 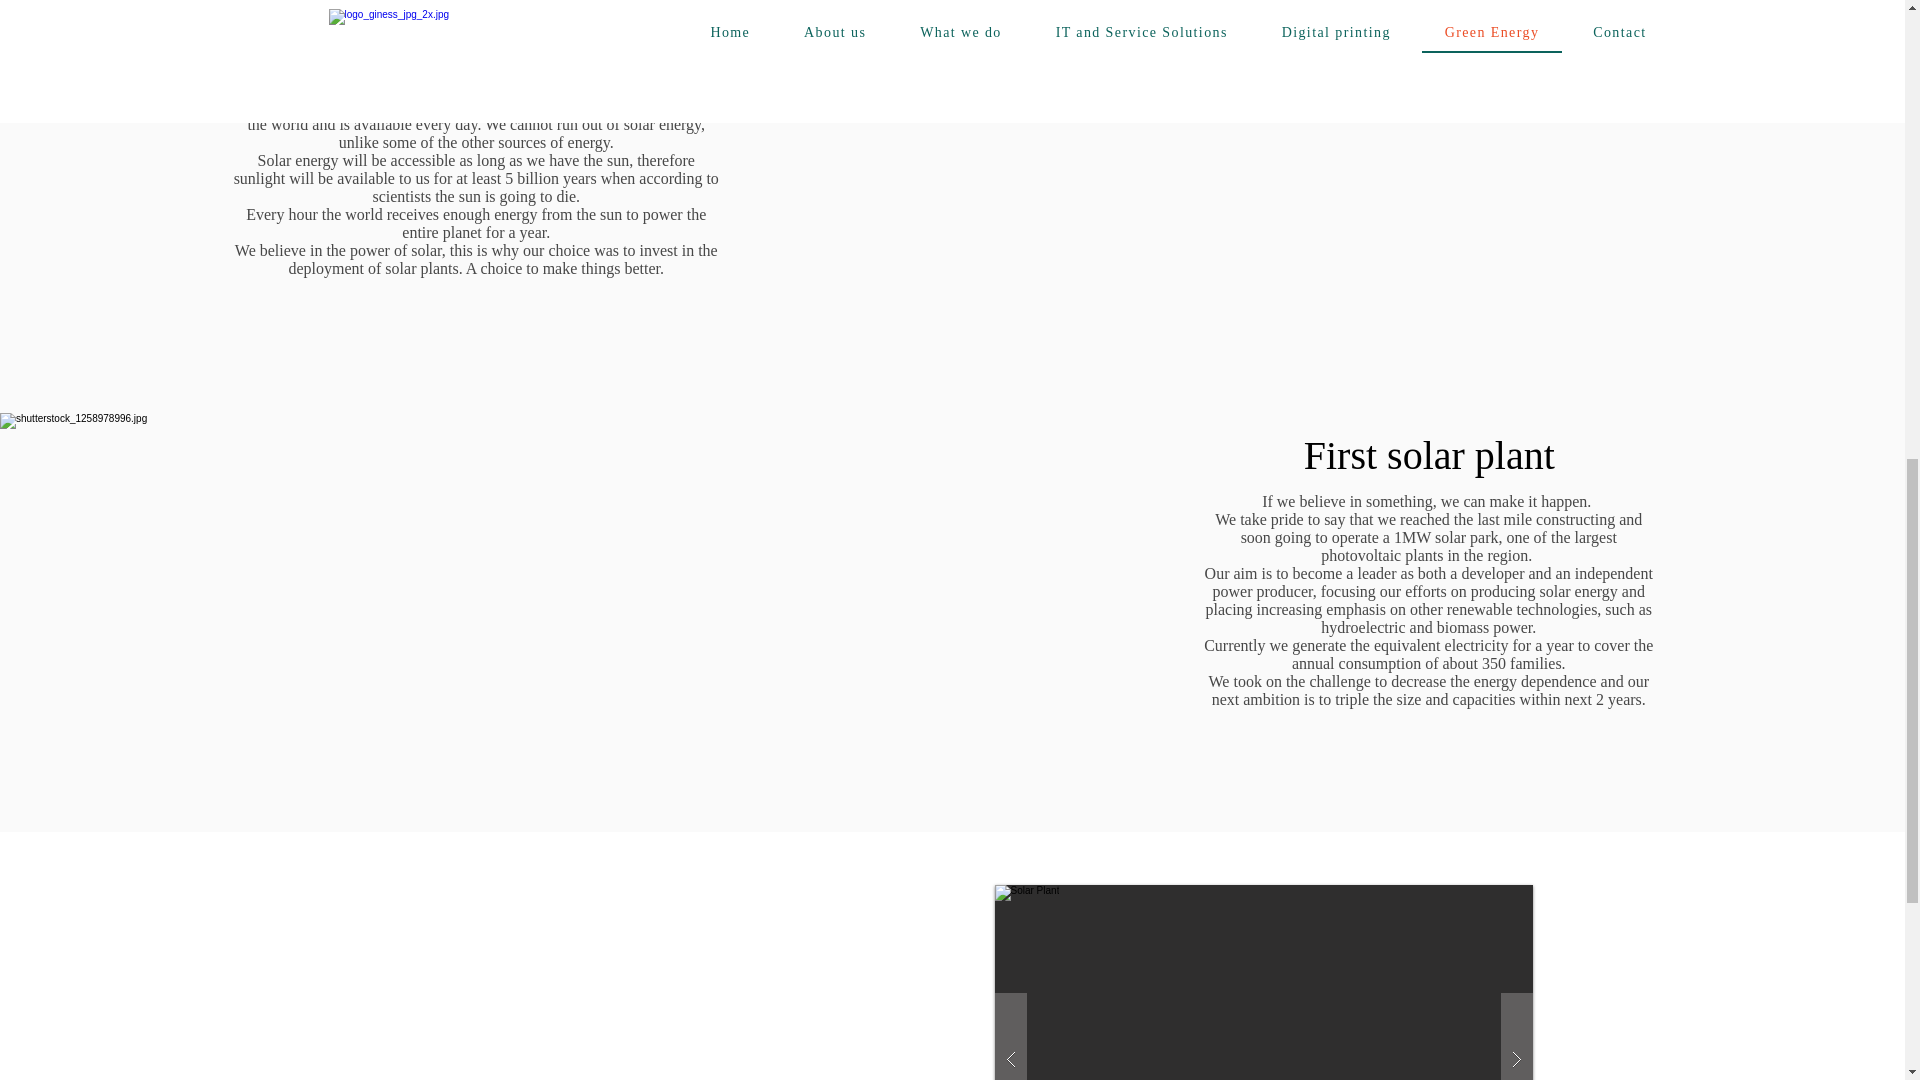 What do you see at coordinates (476, 96) in the screenshot?
I see `solar energy is a truly renewable energy source` at bounding box center [476, 96].